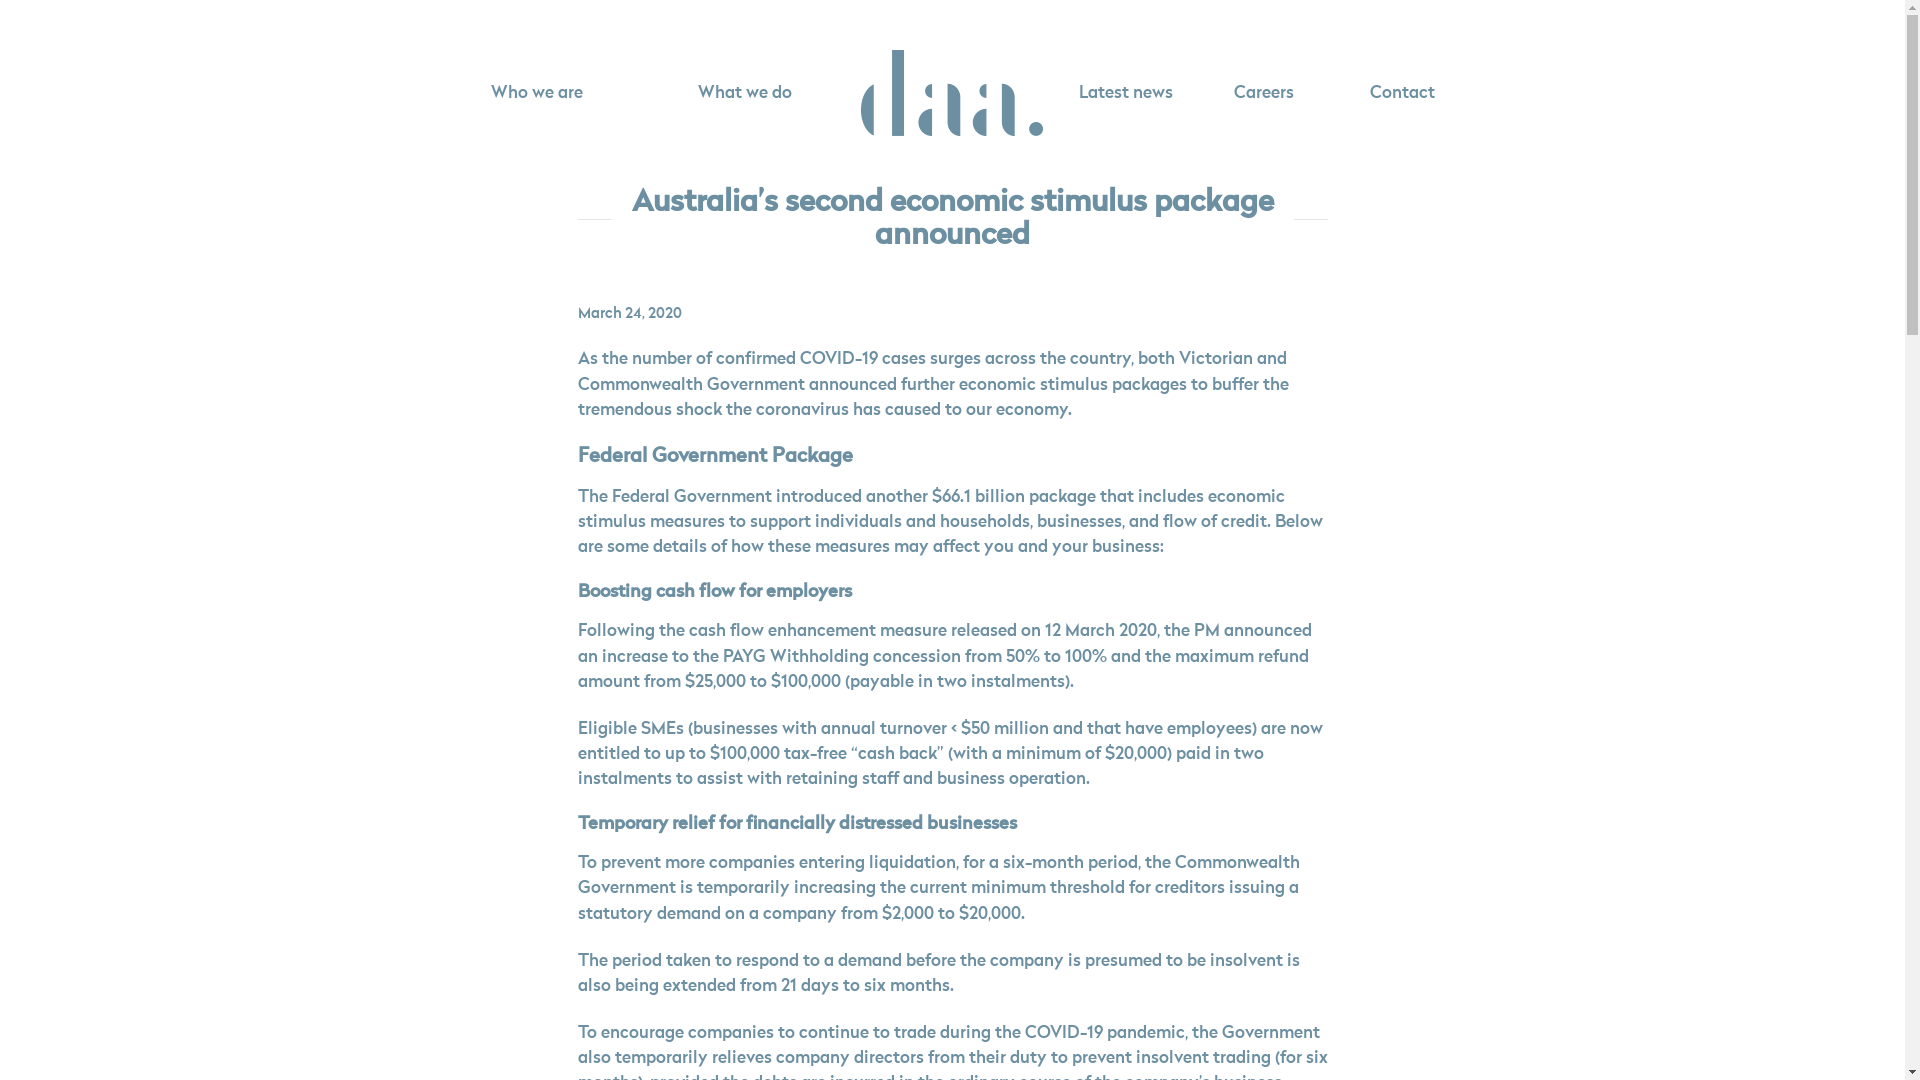 The width and height of the screenshot is (1920, 1080). I want to click on Contact, so click(1402, 94).